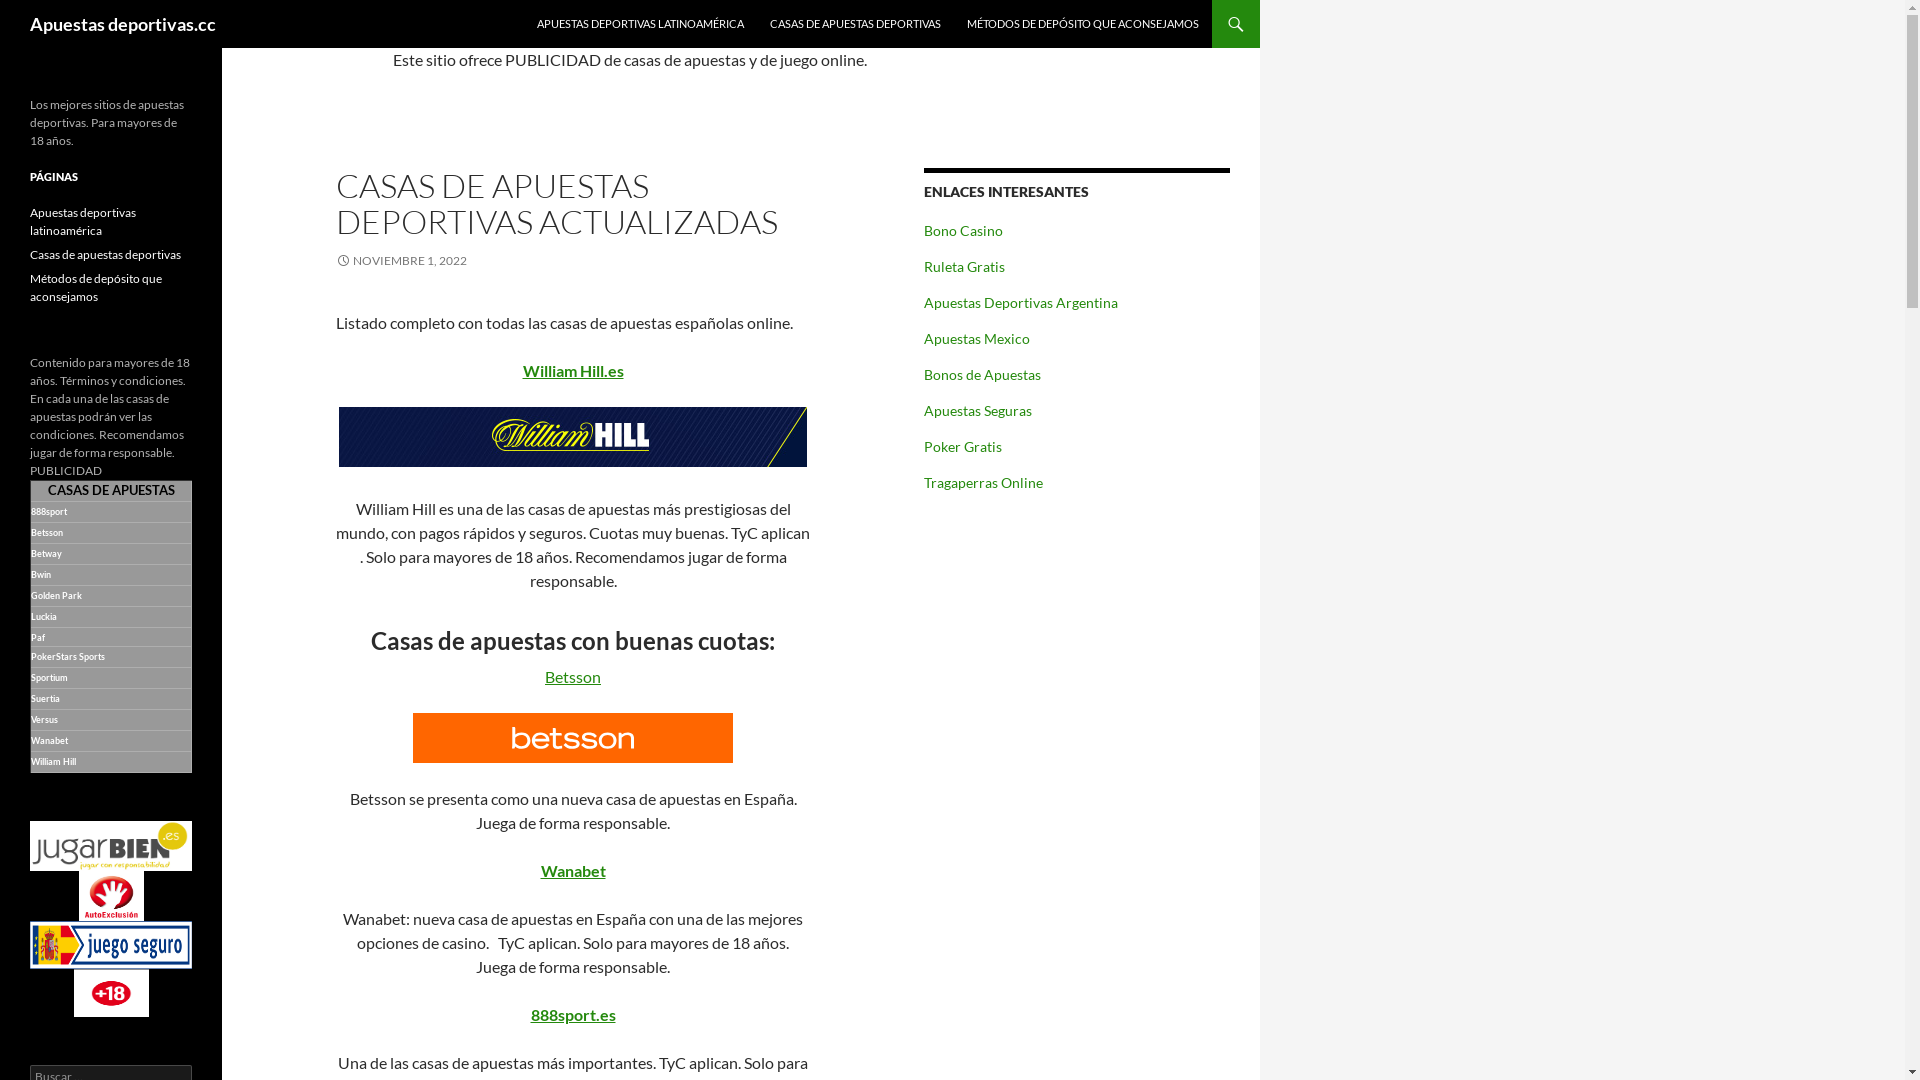 The height and width of the screenshot is (1080, 1920). What do you see at coordinates (50, 678) in the screenshot?
I see `Sportium` at bounding box center [50, 678].